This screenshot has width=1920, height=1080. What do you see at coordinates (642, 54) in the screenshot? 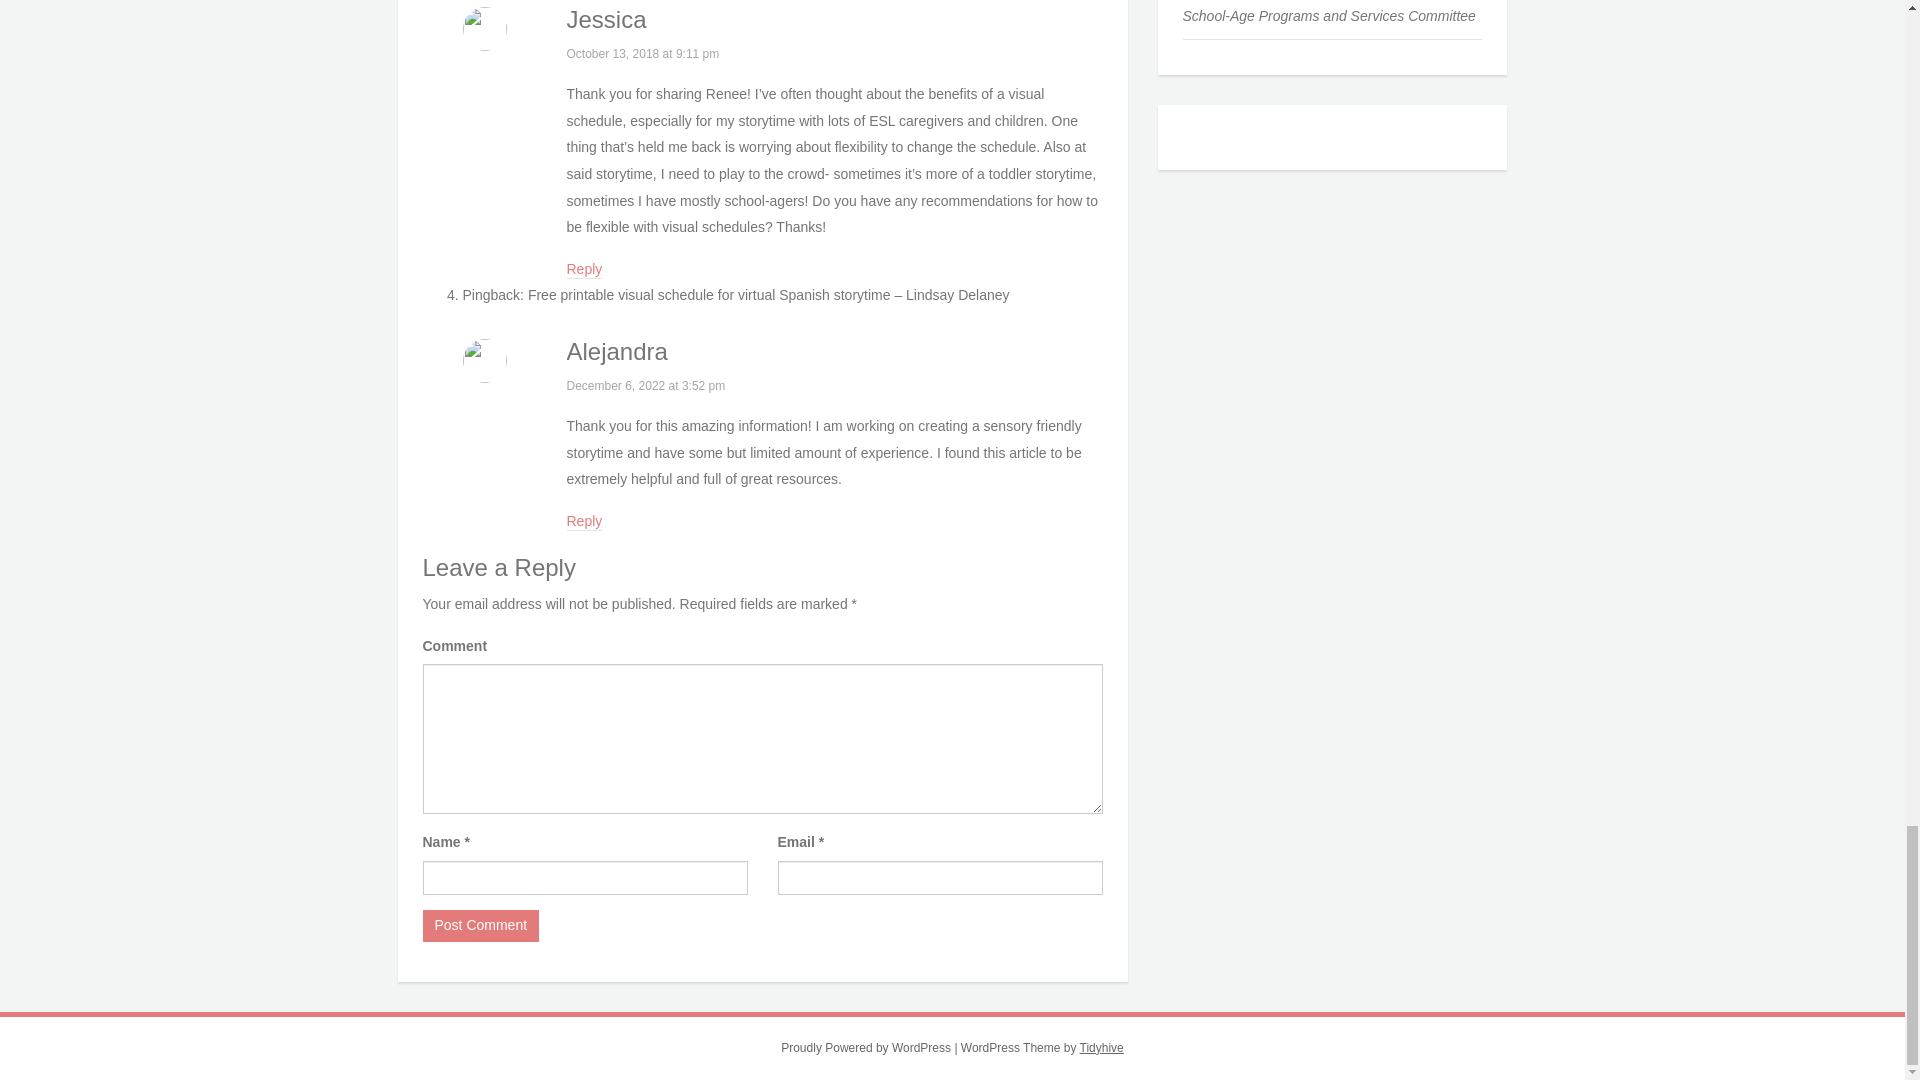
I see `October 13, 2018 at 9:11 pm` at bounding box center [642, 54].